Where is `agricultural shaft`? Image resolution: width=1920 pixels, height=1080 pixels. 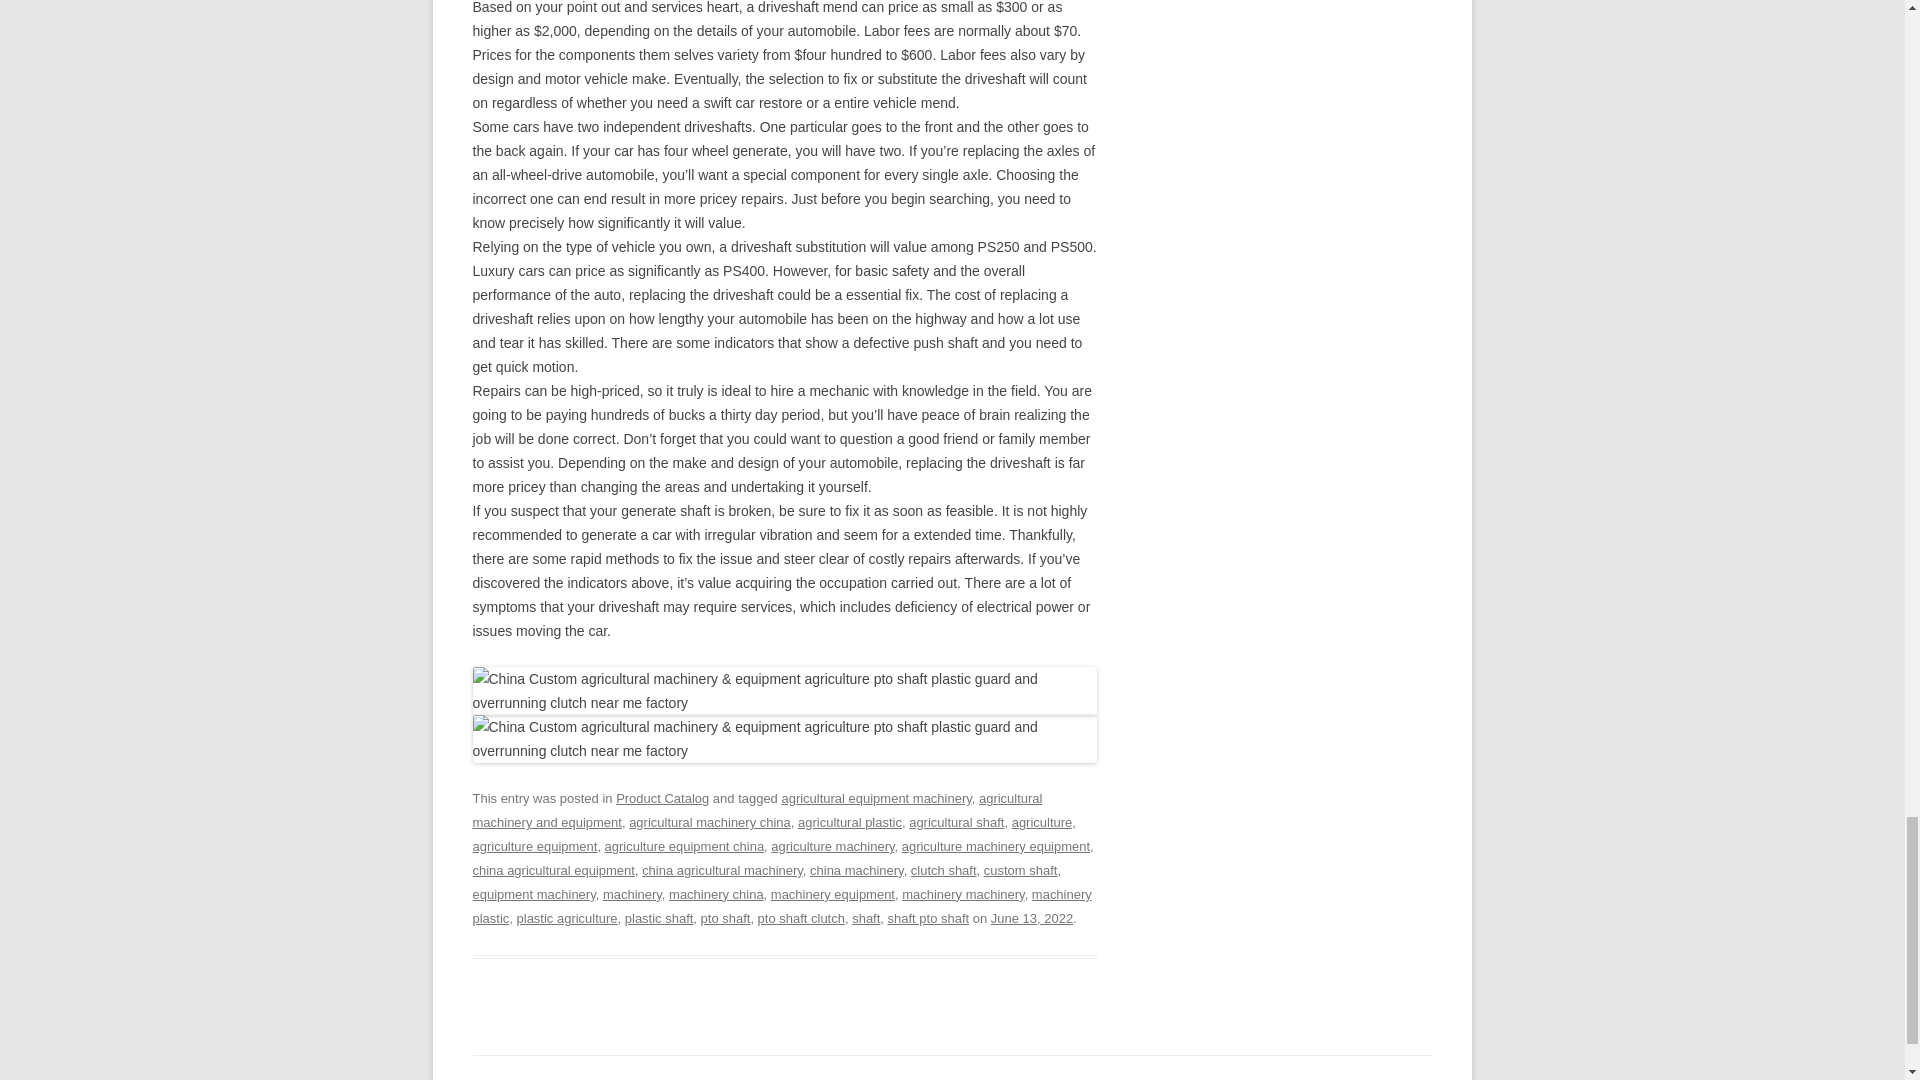
agricultural shaft is located at coordinates (956, 822).